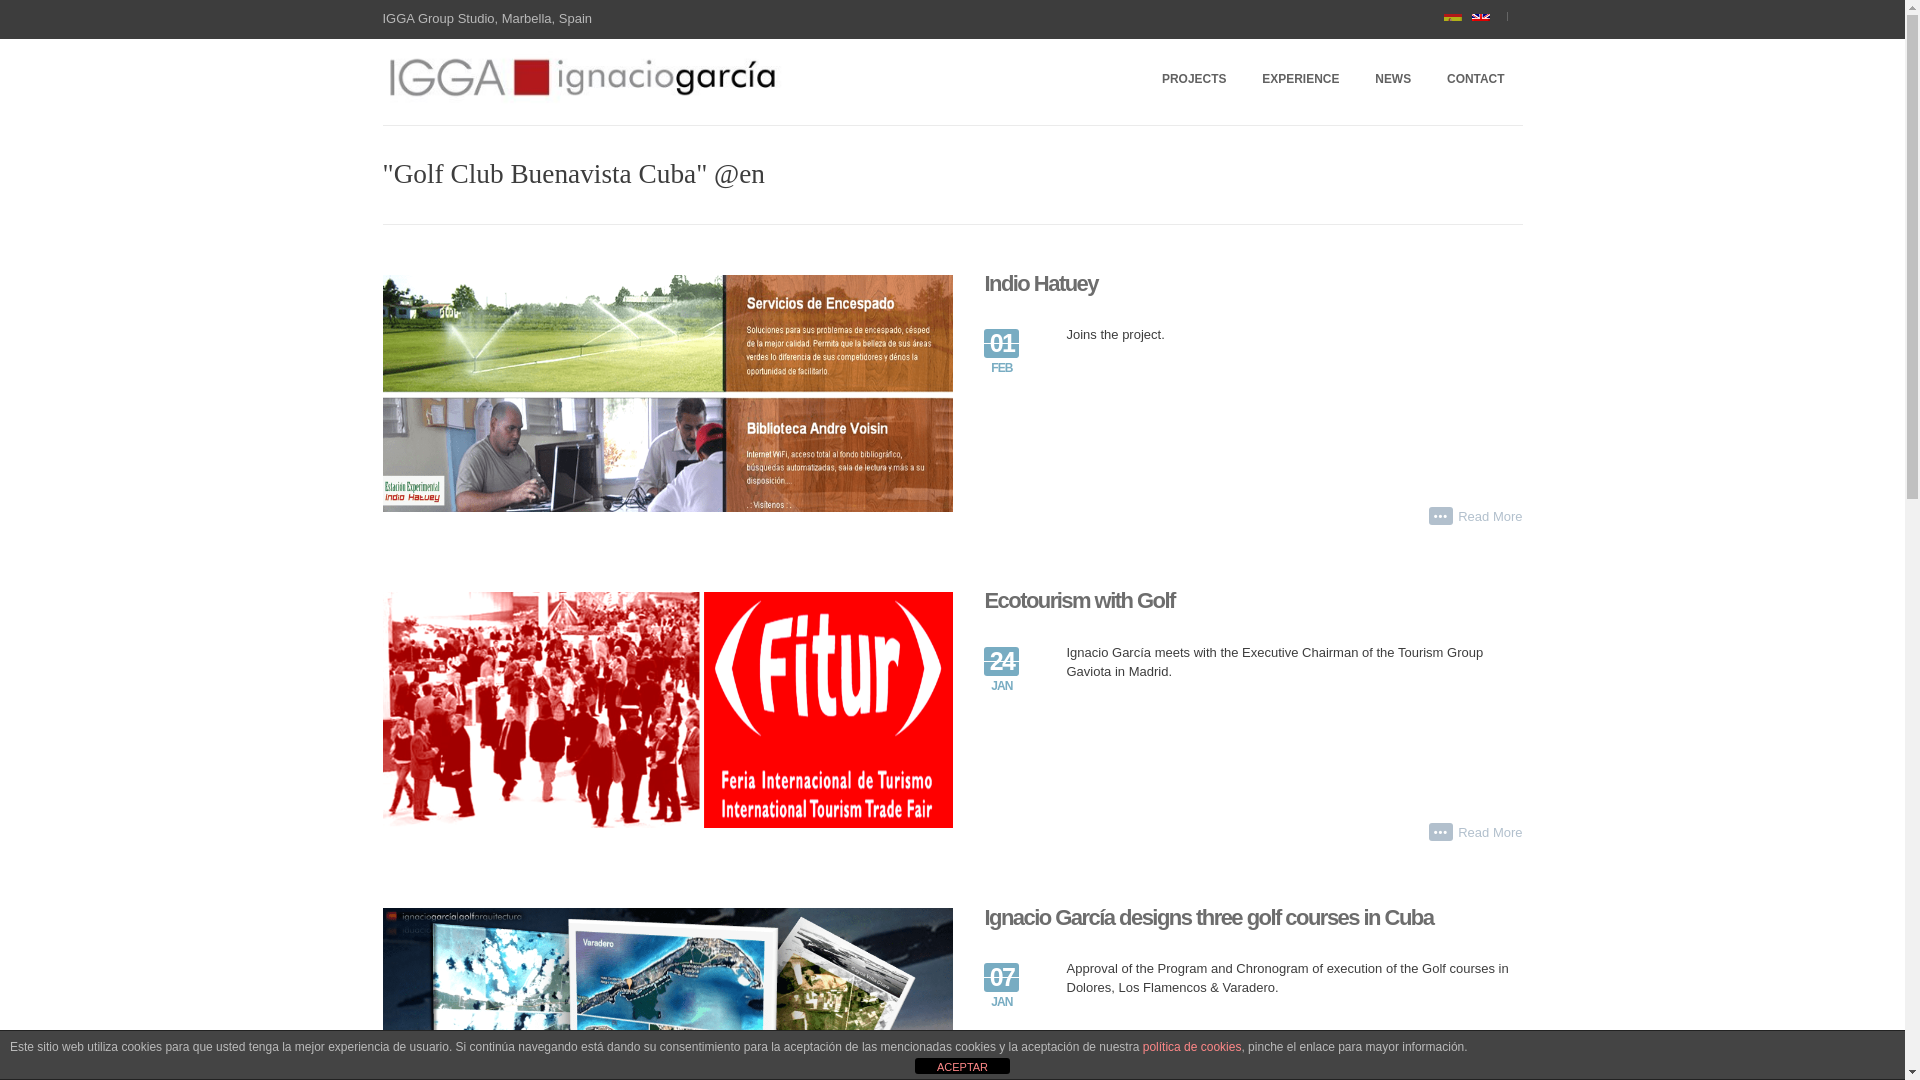 The width and height of the screenshot is (1920, 1080). I want to click on PROJECTS, so click(1194, 81).